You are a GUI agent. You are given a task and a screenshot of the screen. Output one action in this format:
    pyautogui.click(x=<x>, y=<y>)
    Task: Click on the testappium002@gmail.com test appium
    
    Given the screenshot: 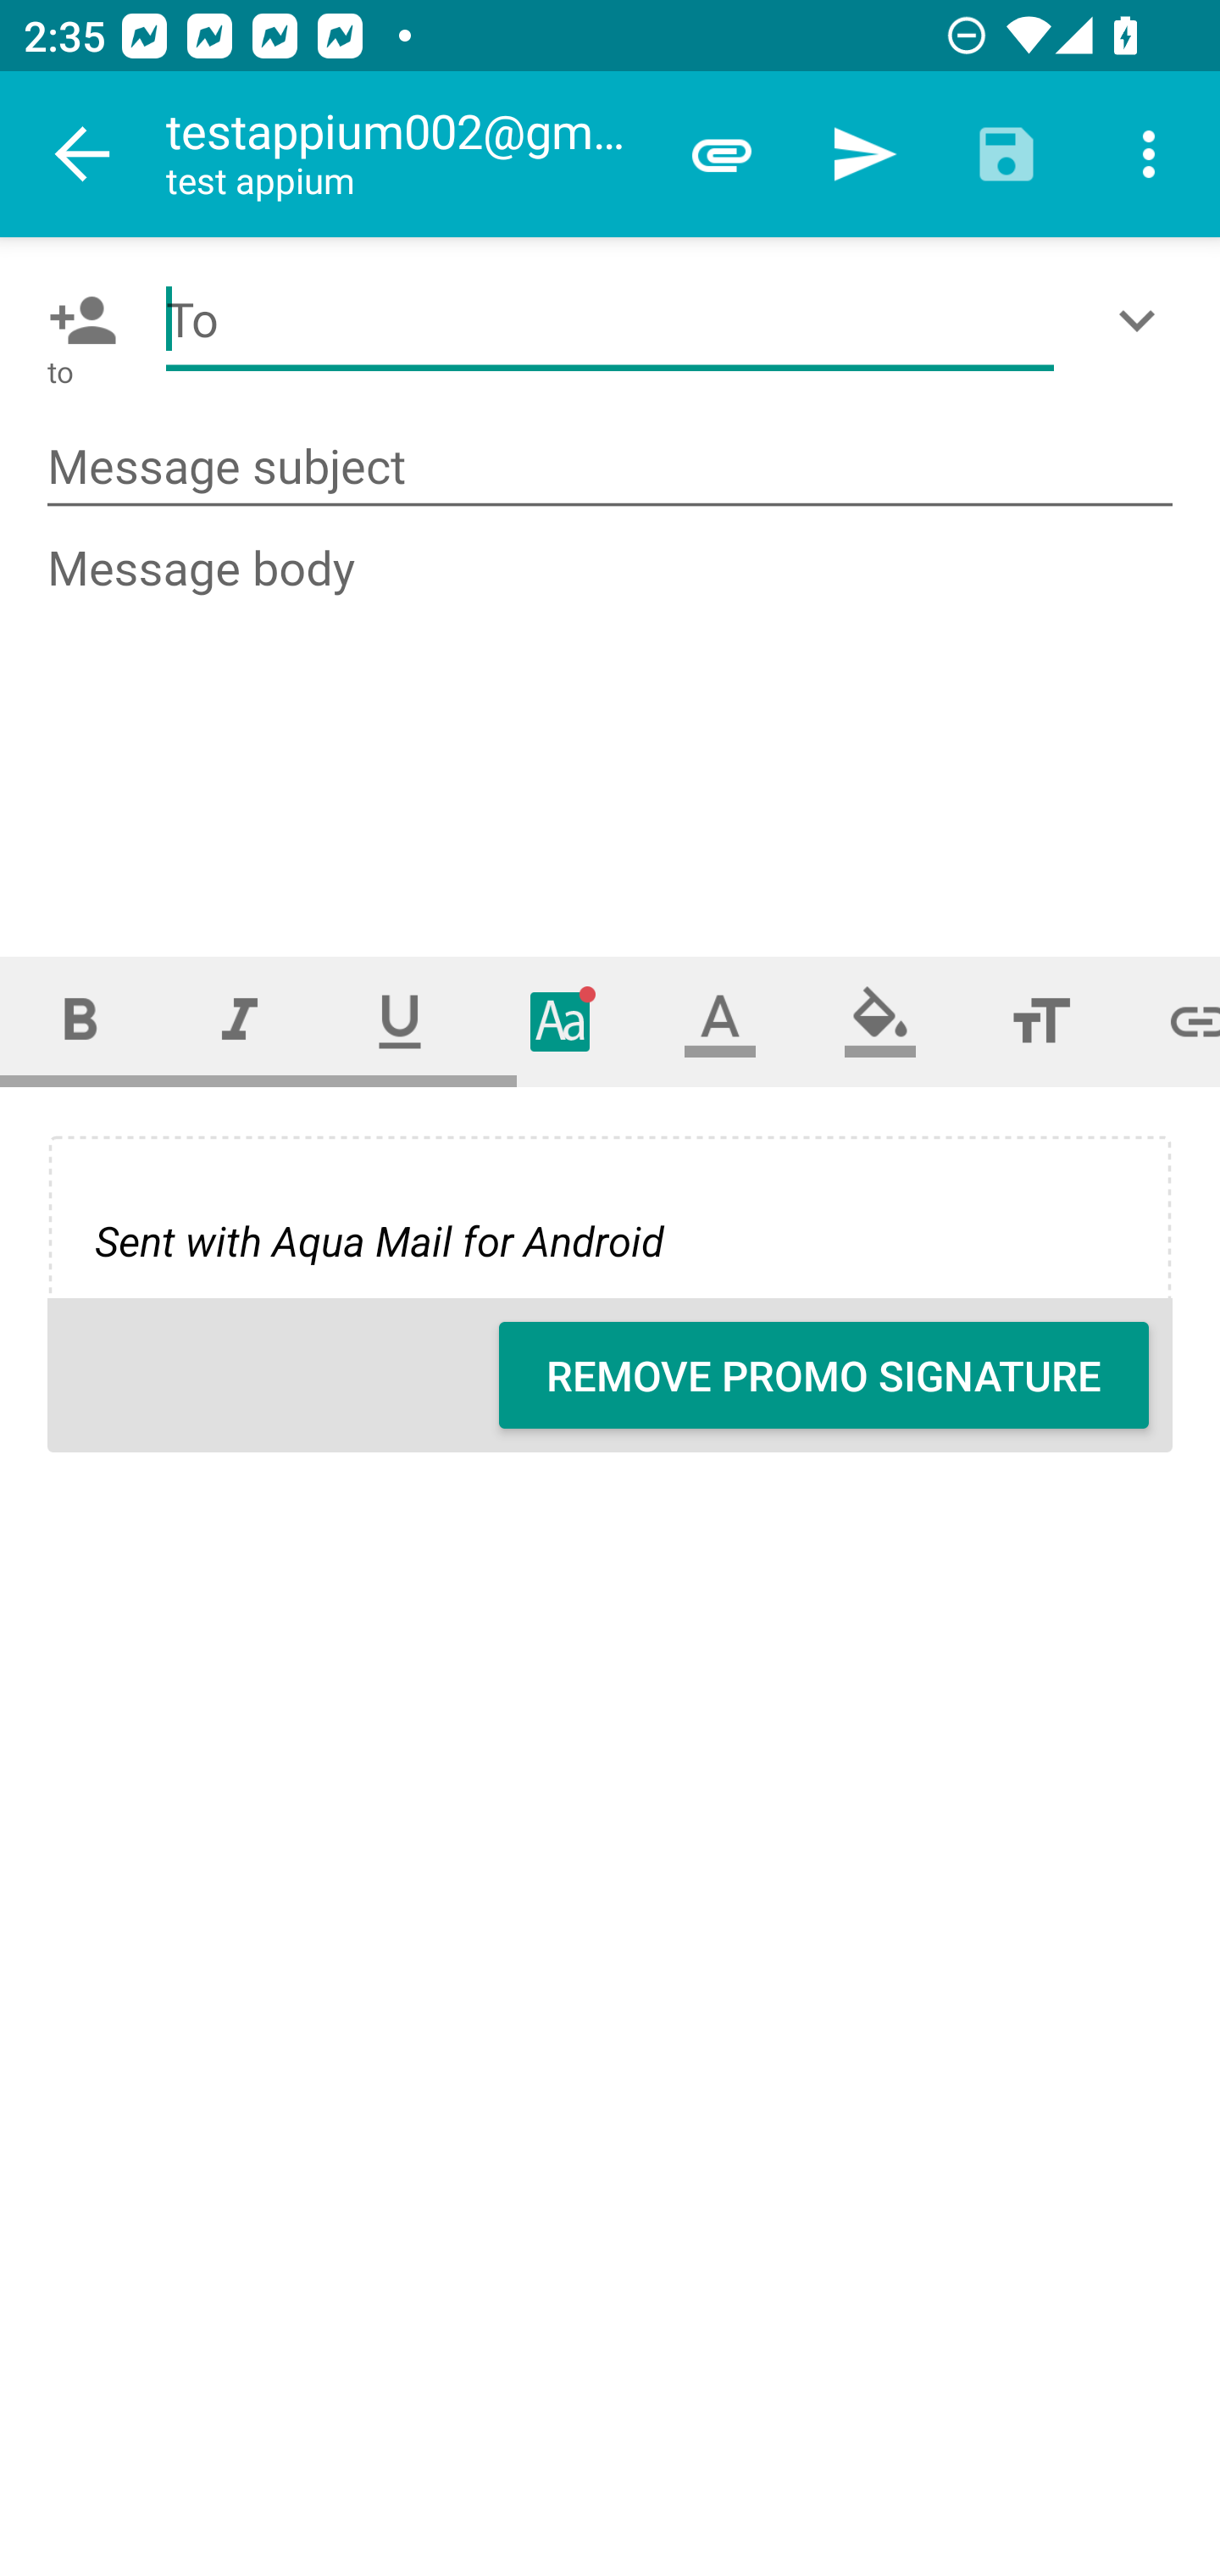 What is the action you would take?
    pyautogui.click(x=408, y=154)
    